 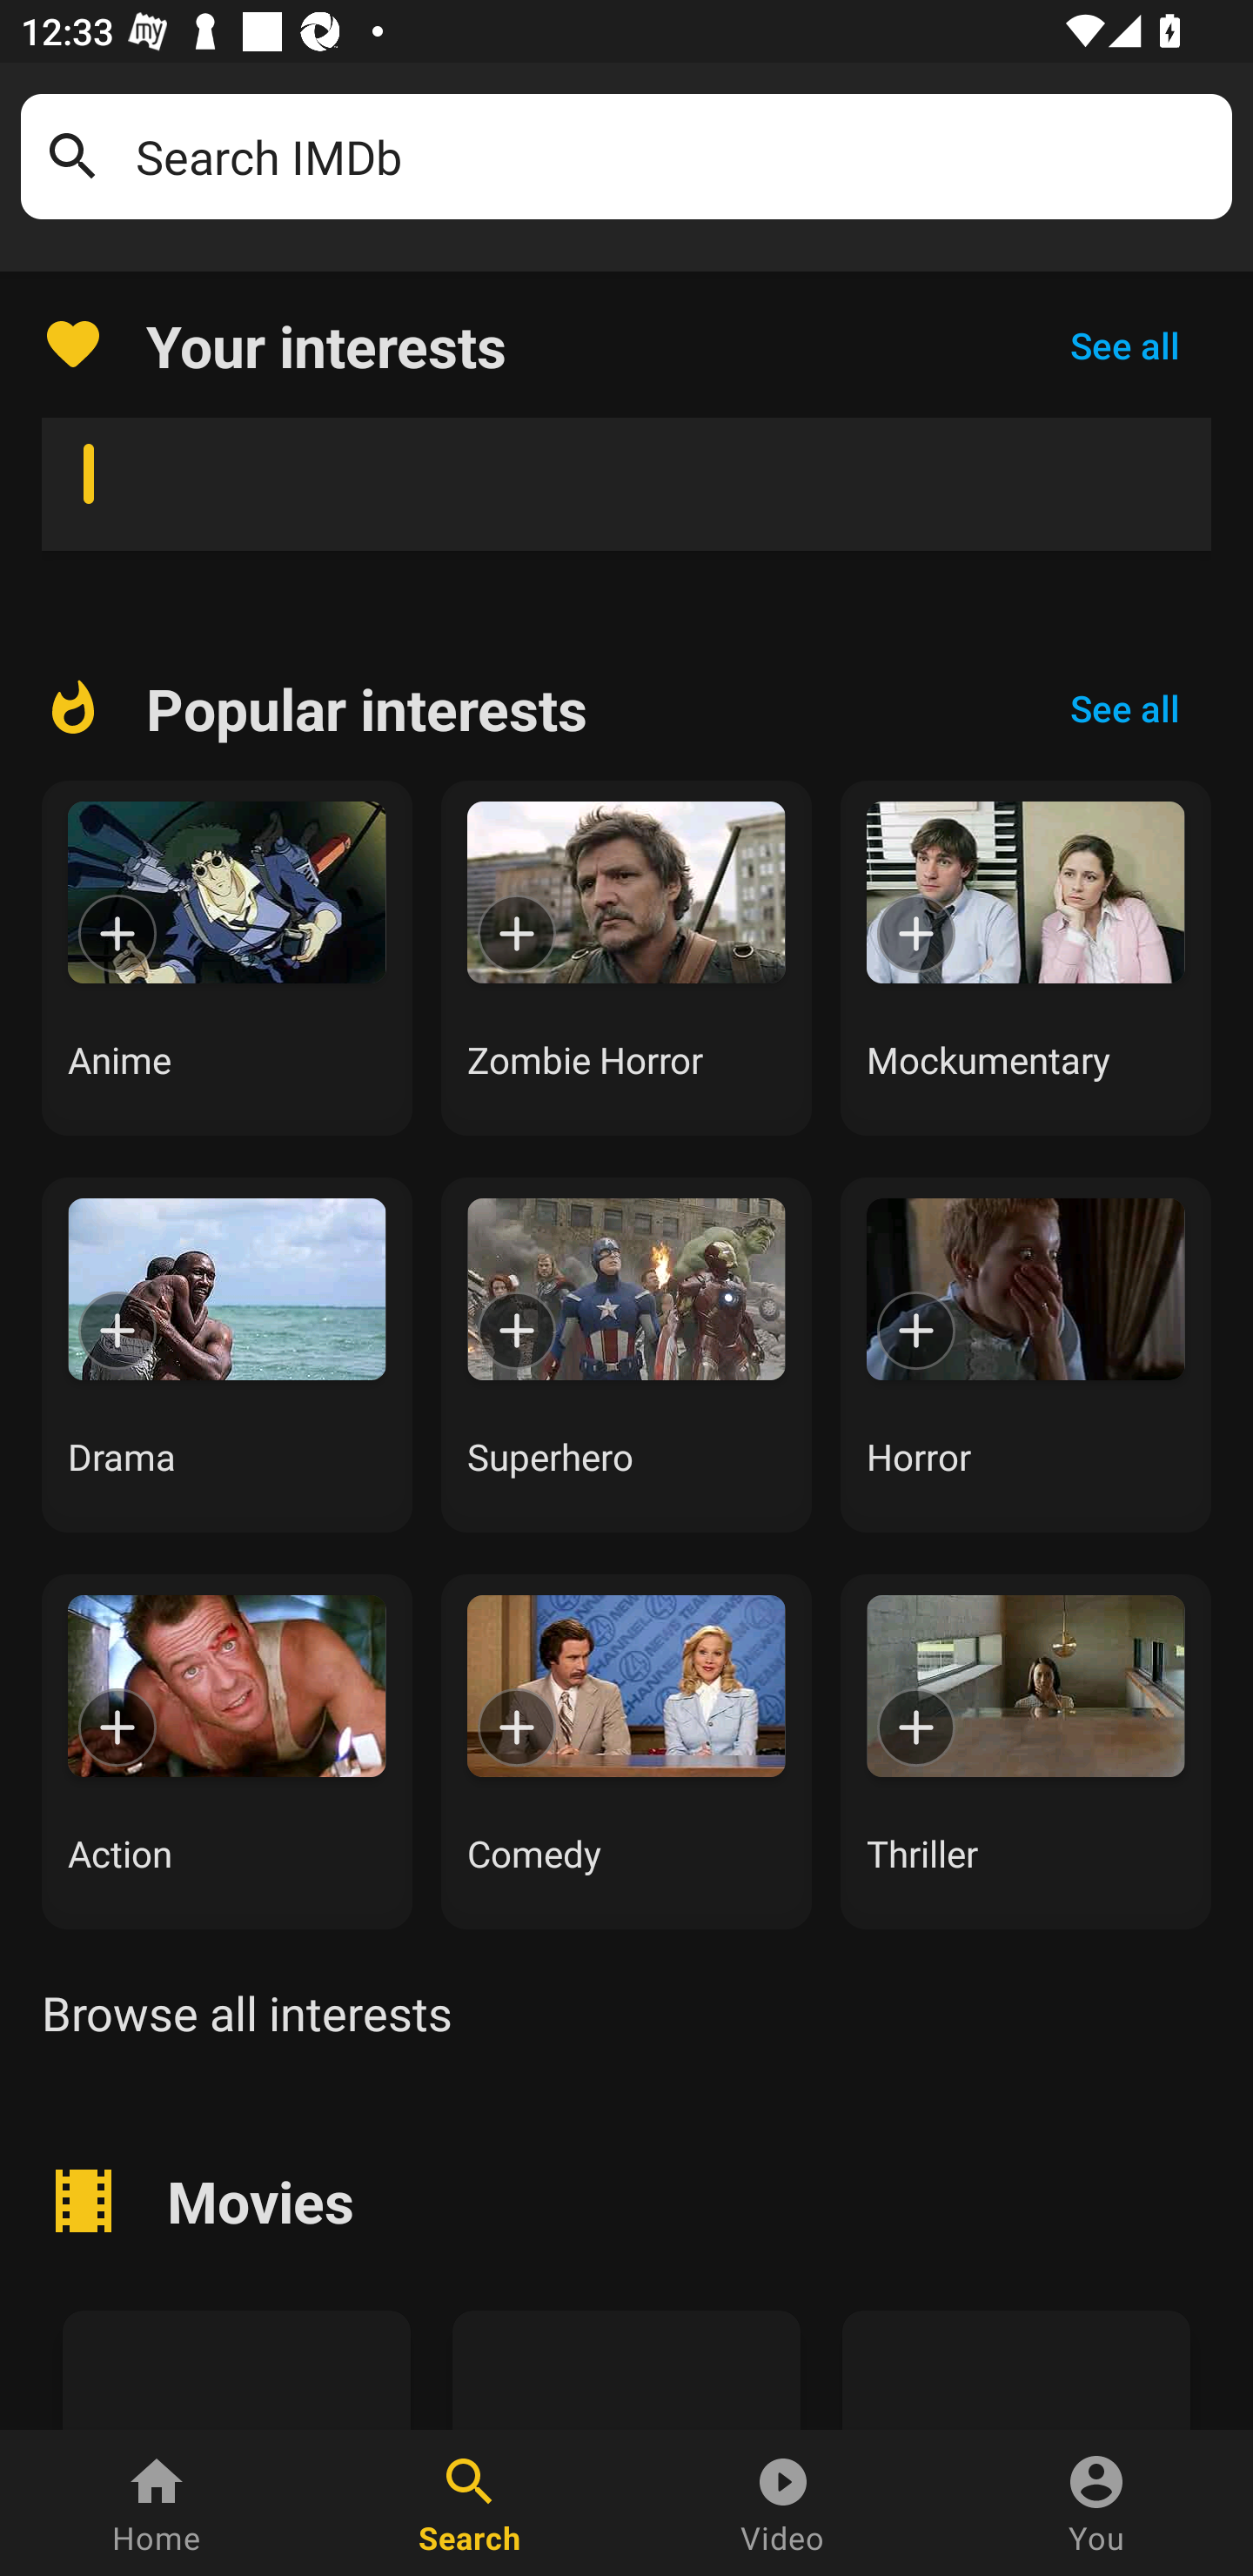 What do you see at coordinates (1124, 345) in the screenshot?
I see `See all` at bounding box center [1124, 345].